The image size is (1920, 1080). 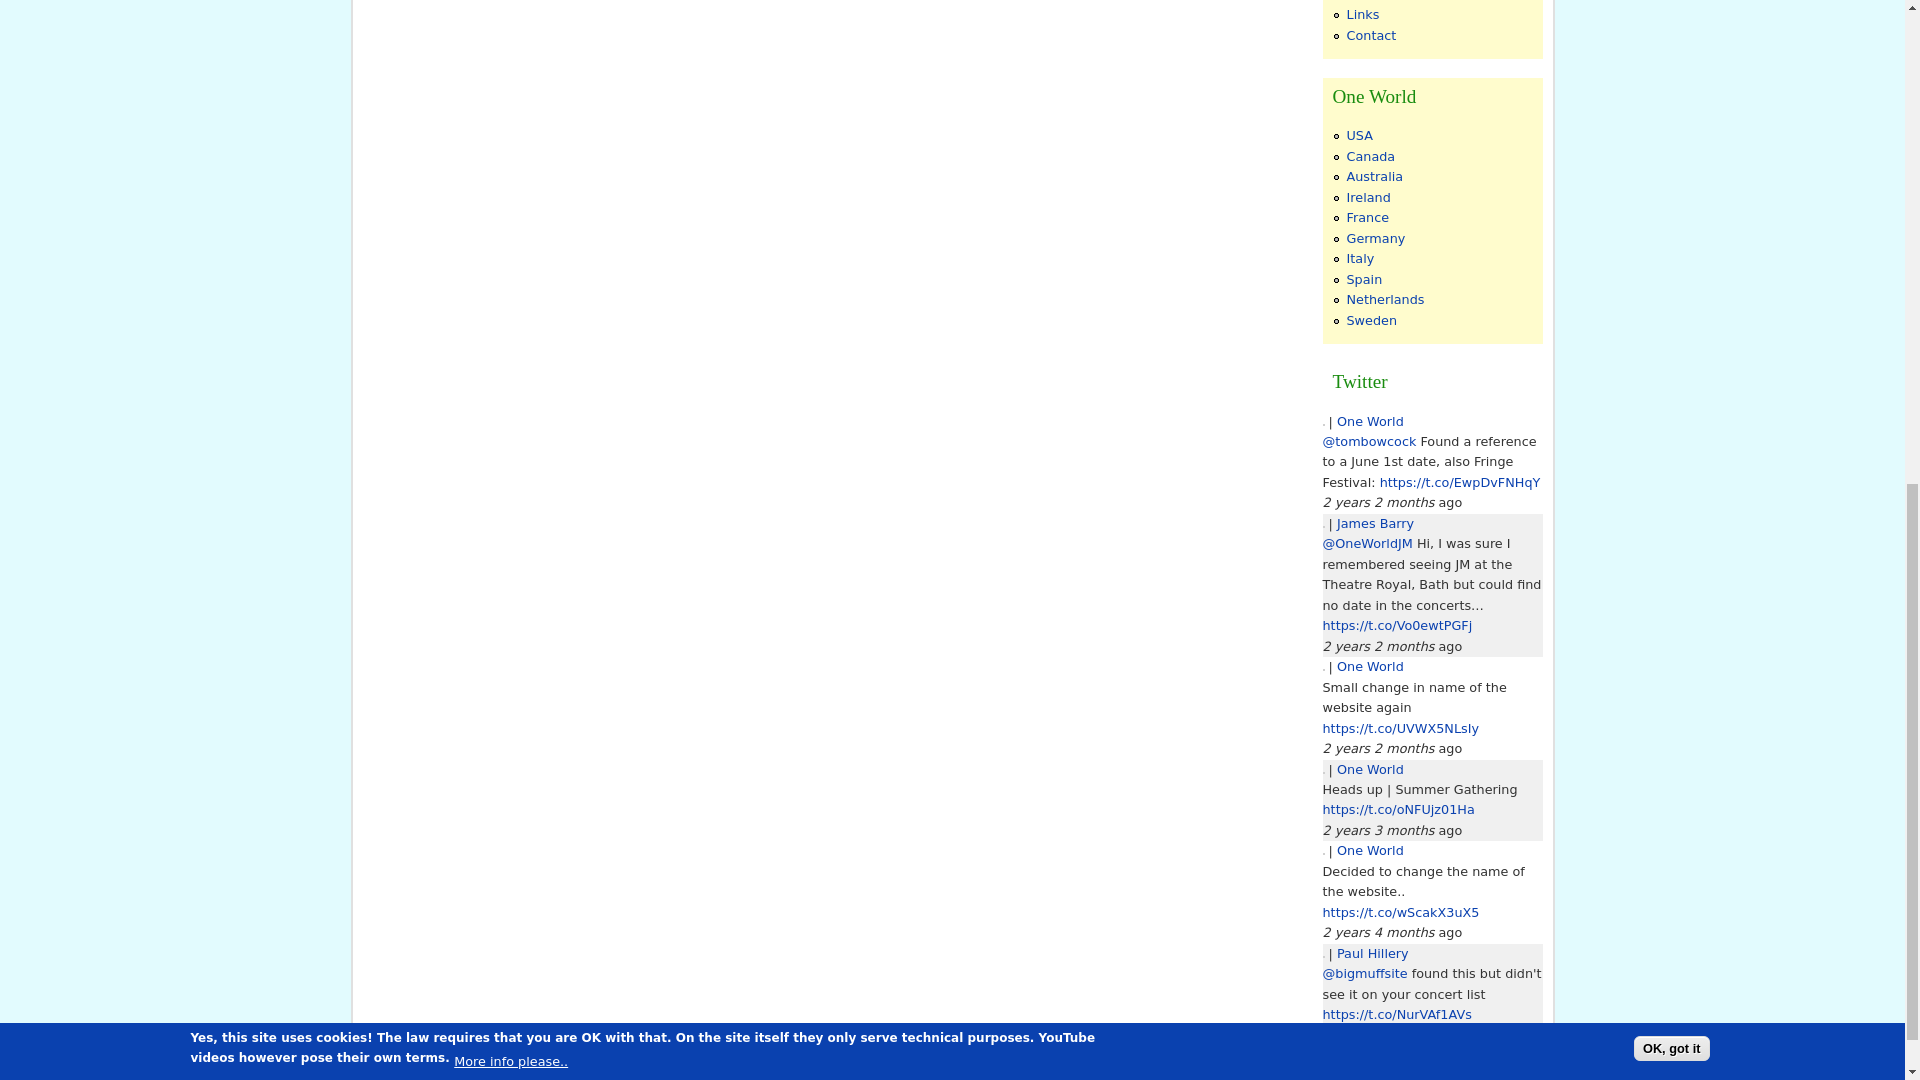 I want to click on Links, so click(x=1362, y=14).